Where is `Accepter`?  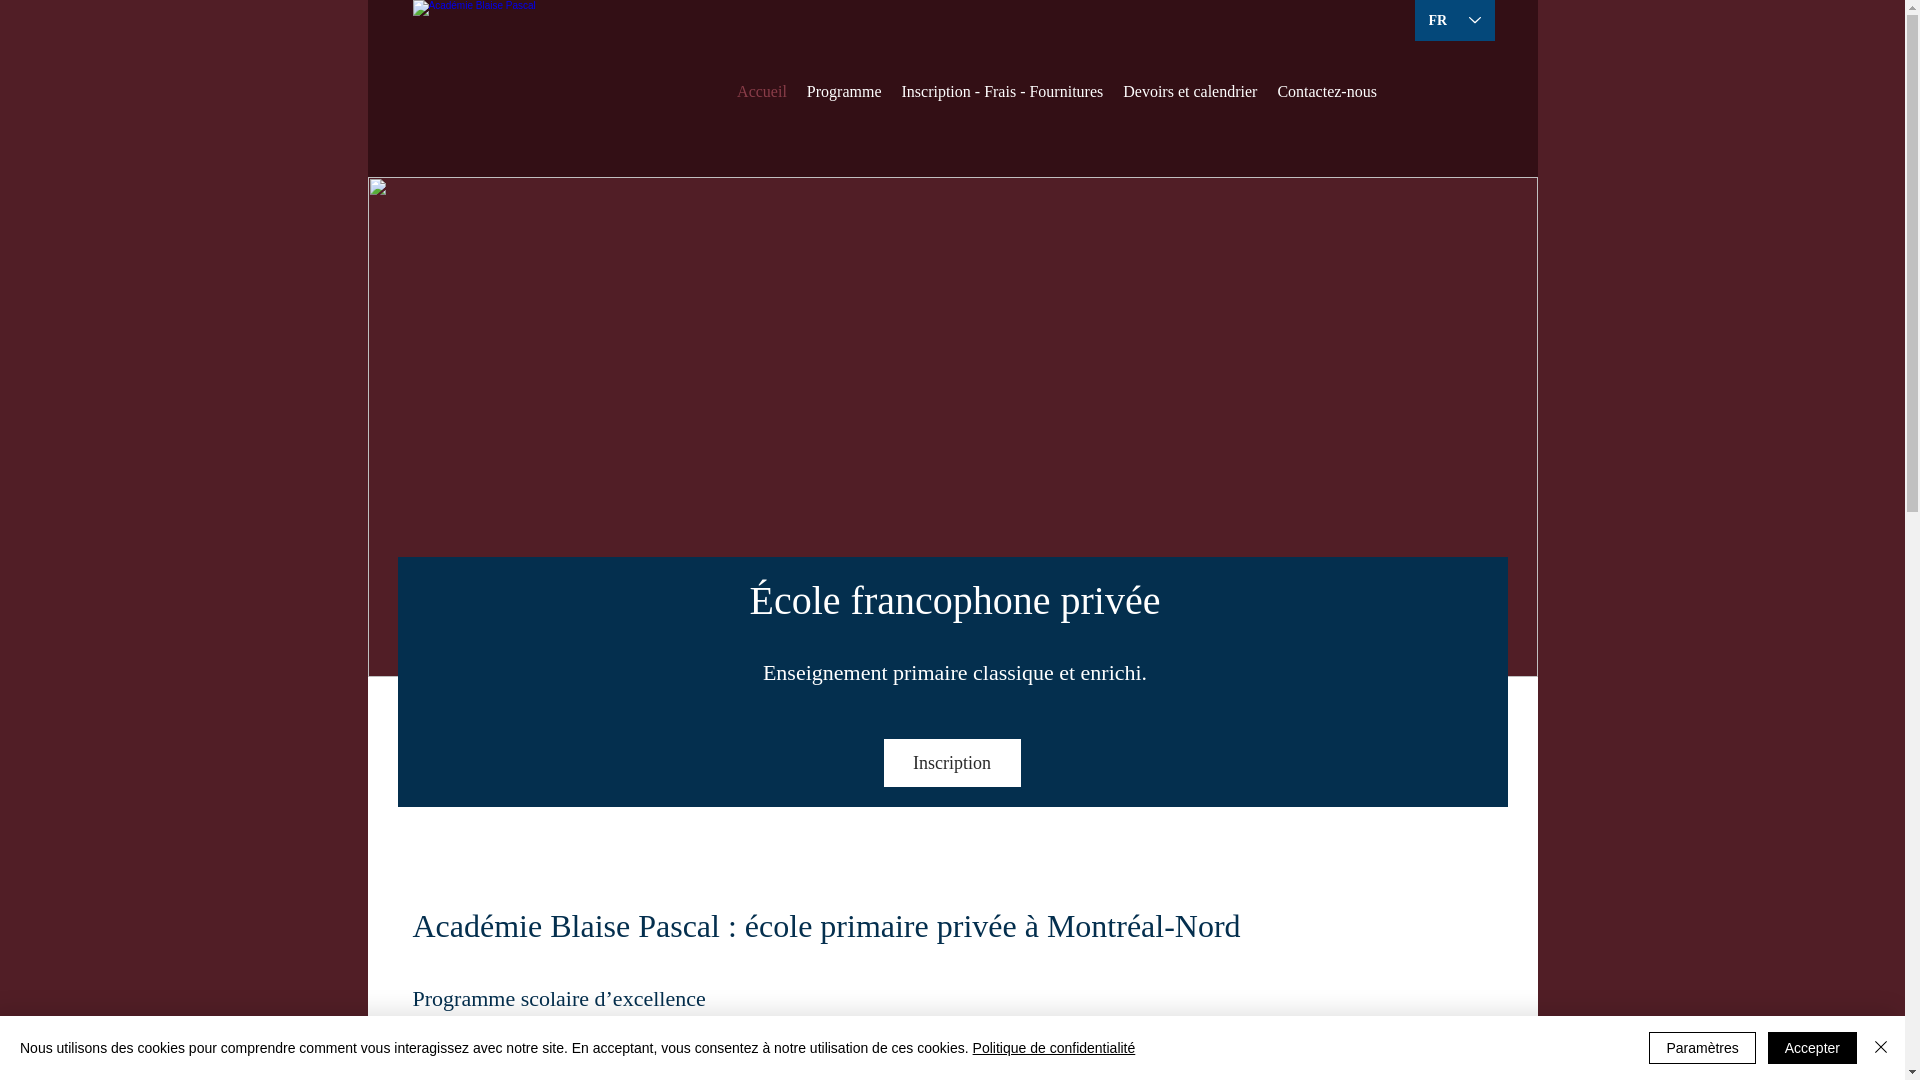
Accepter is located at coordinates (1812, 1048).